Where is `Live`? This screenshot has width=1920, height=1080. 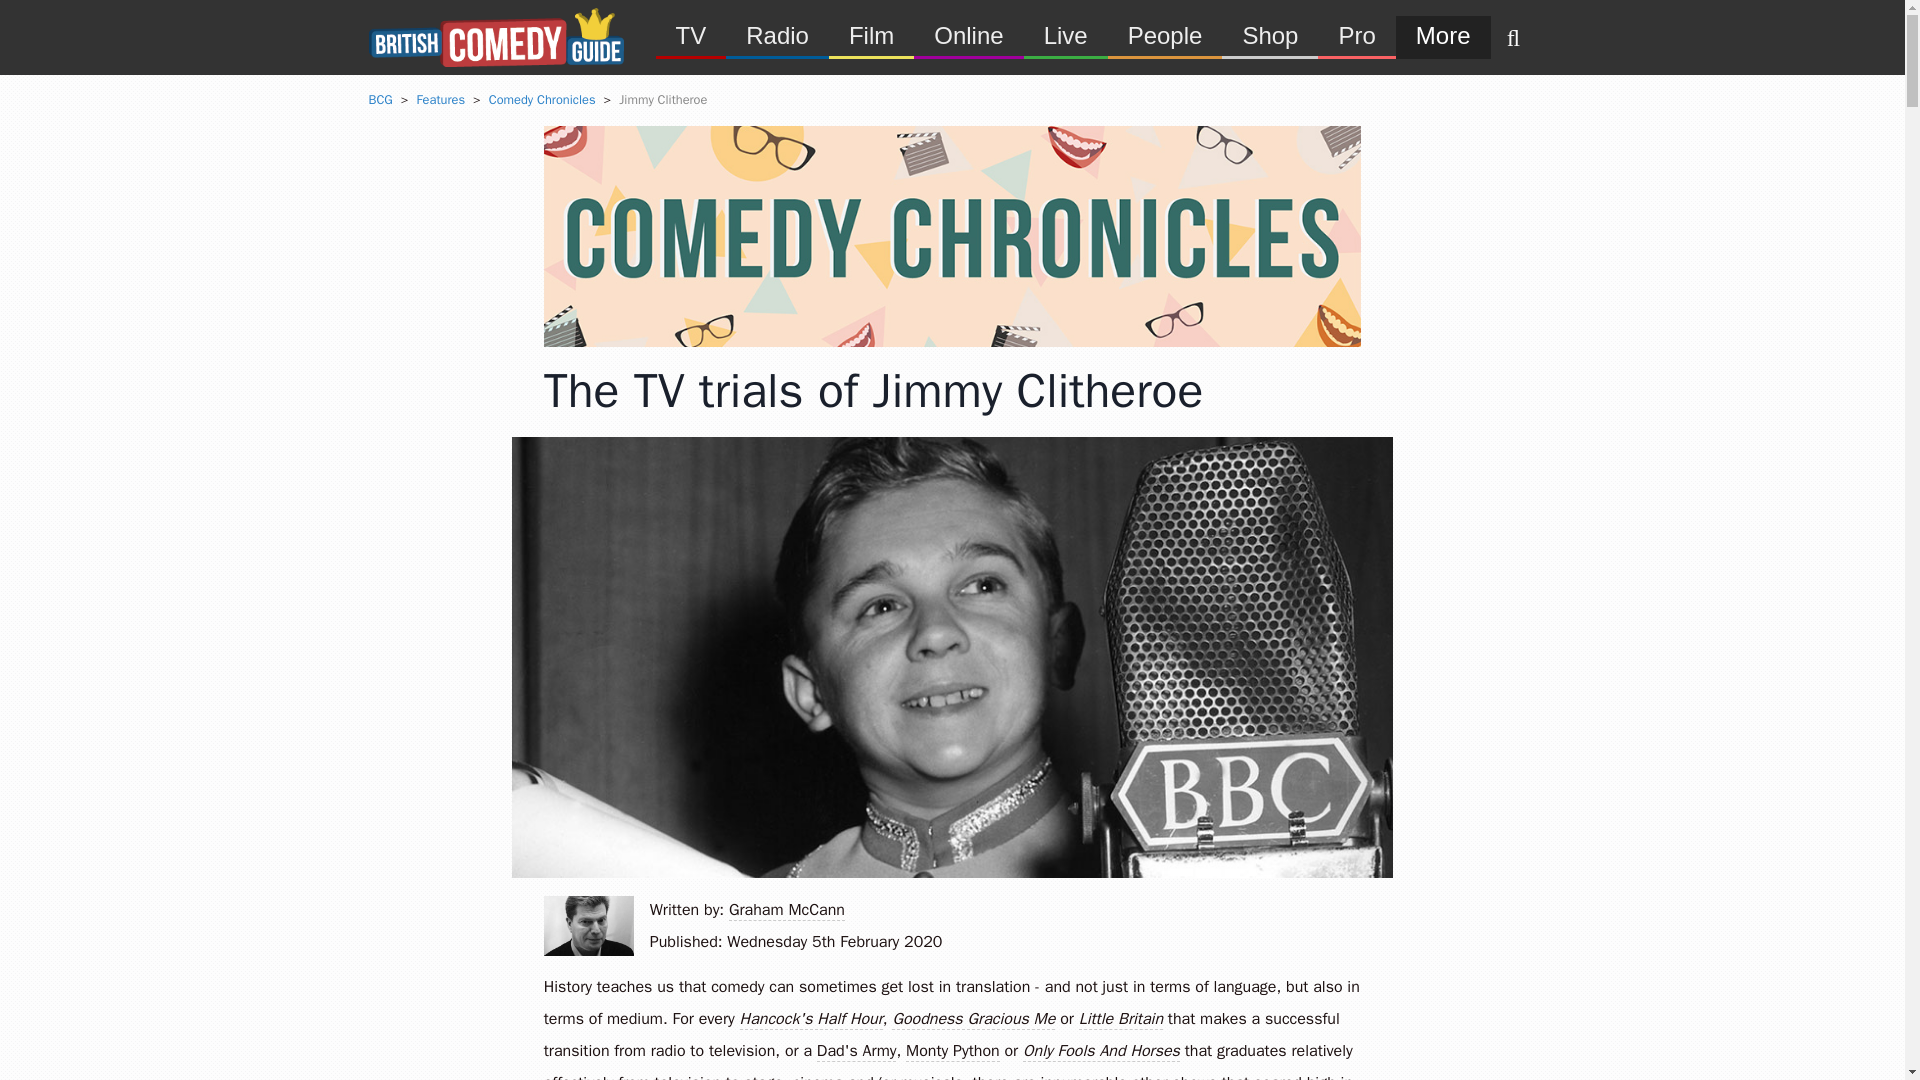
Live is located at coordinates (1071, 36).